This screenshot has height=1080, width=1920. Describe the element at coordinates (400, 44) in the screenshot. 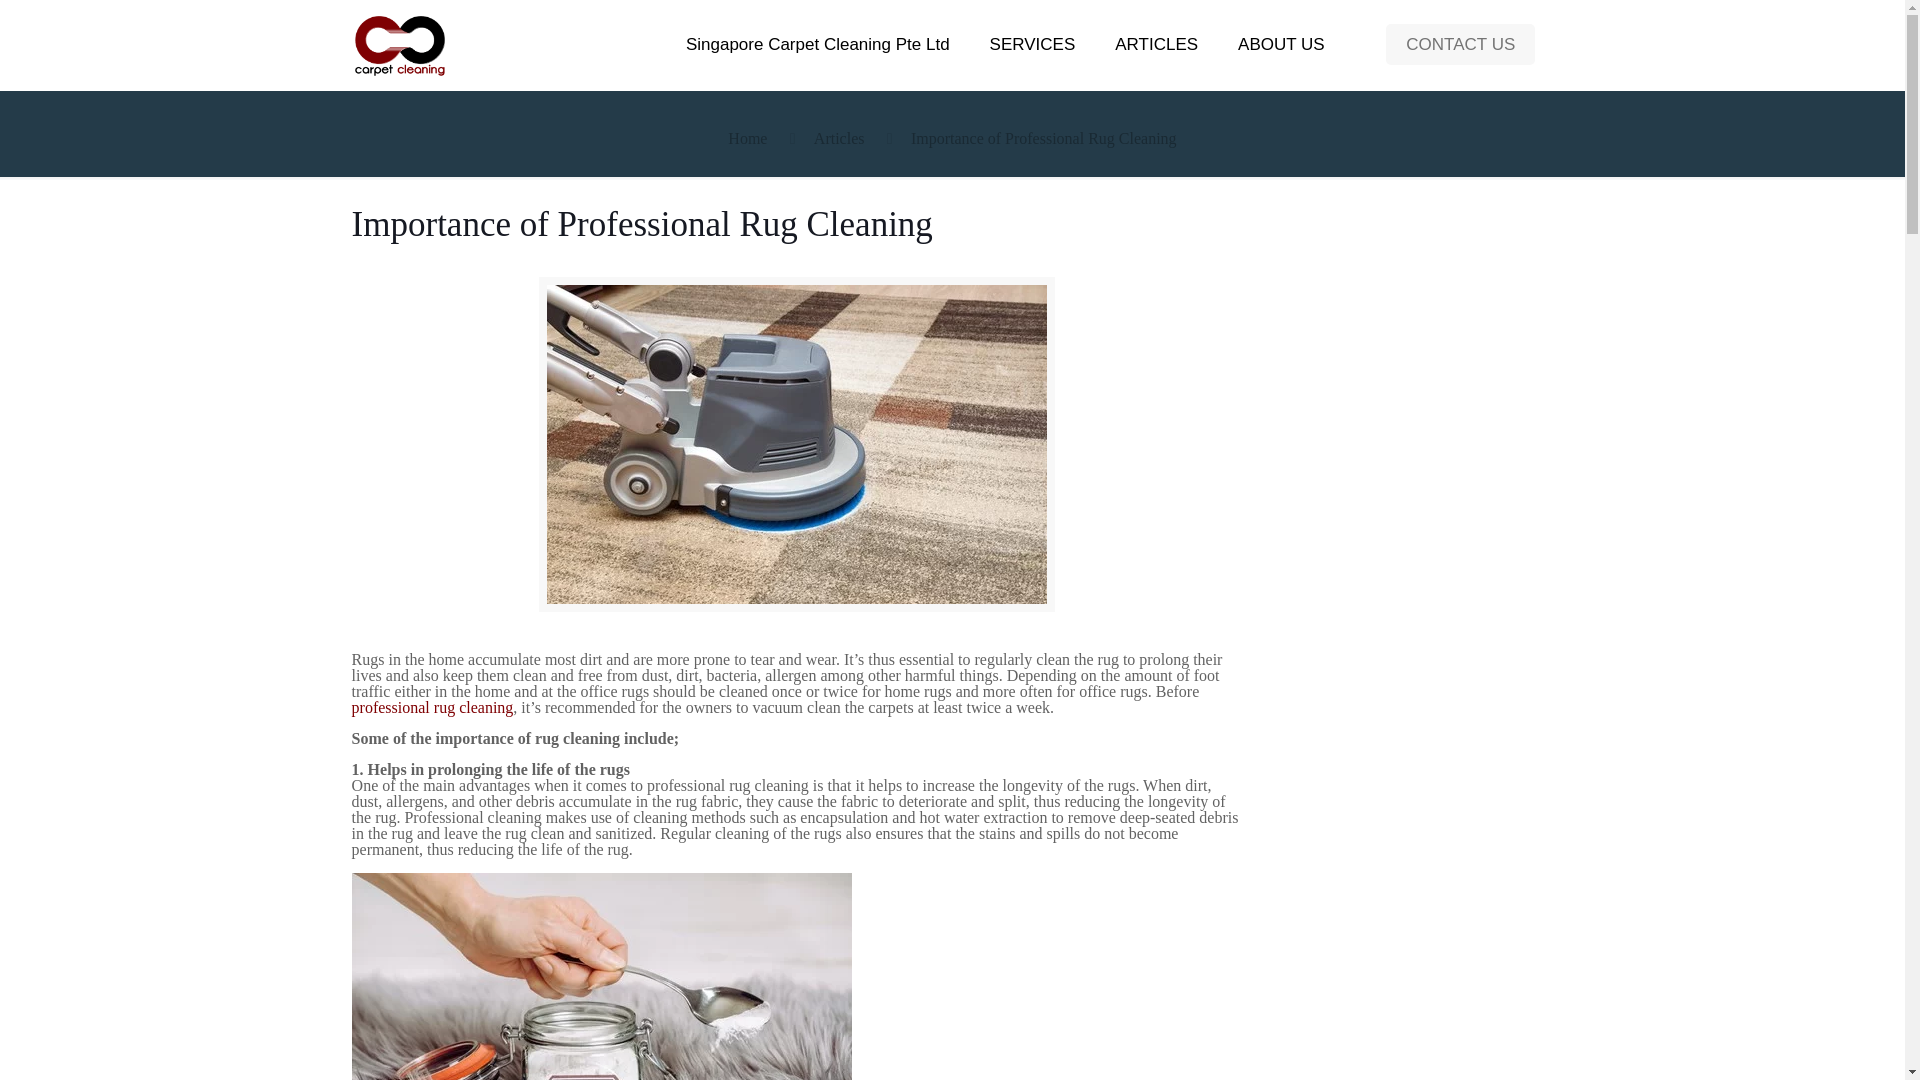

I see `Singapore Carpet Cleaning Pte Ltd` at that location.